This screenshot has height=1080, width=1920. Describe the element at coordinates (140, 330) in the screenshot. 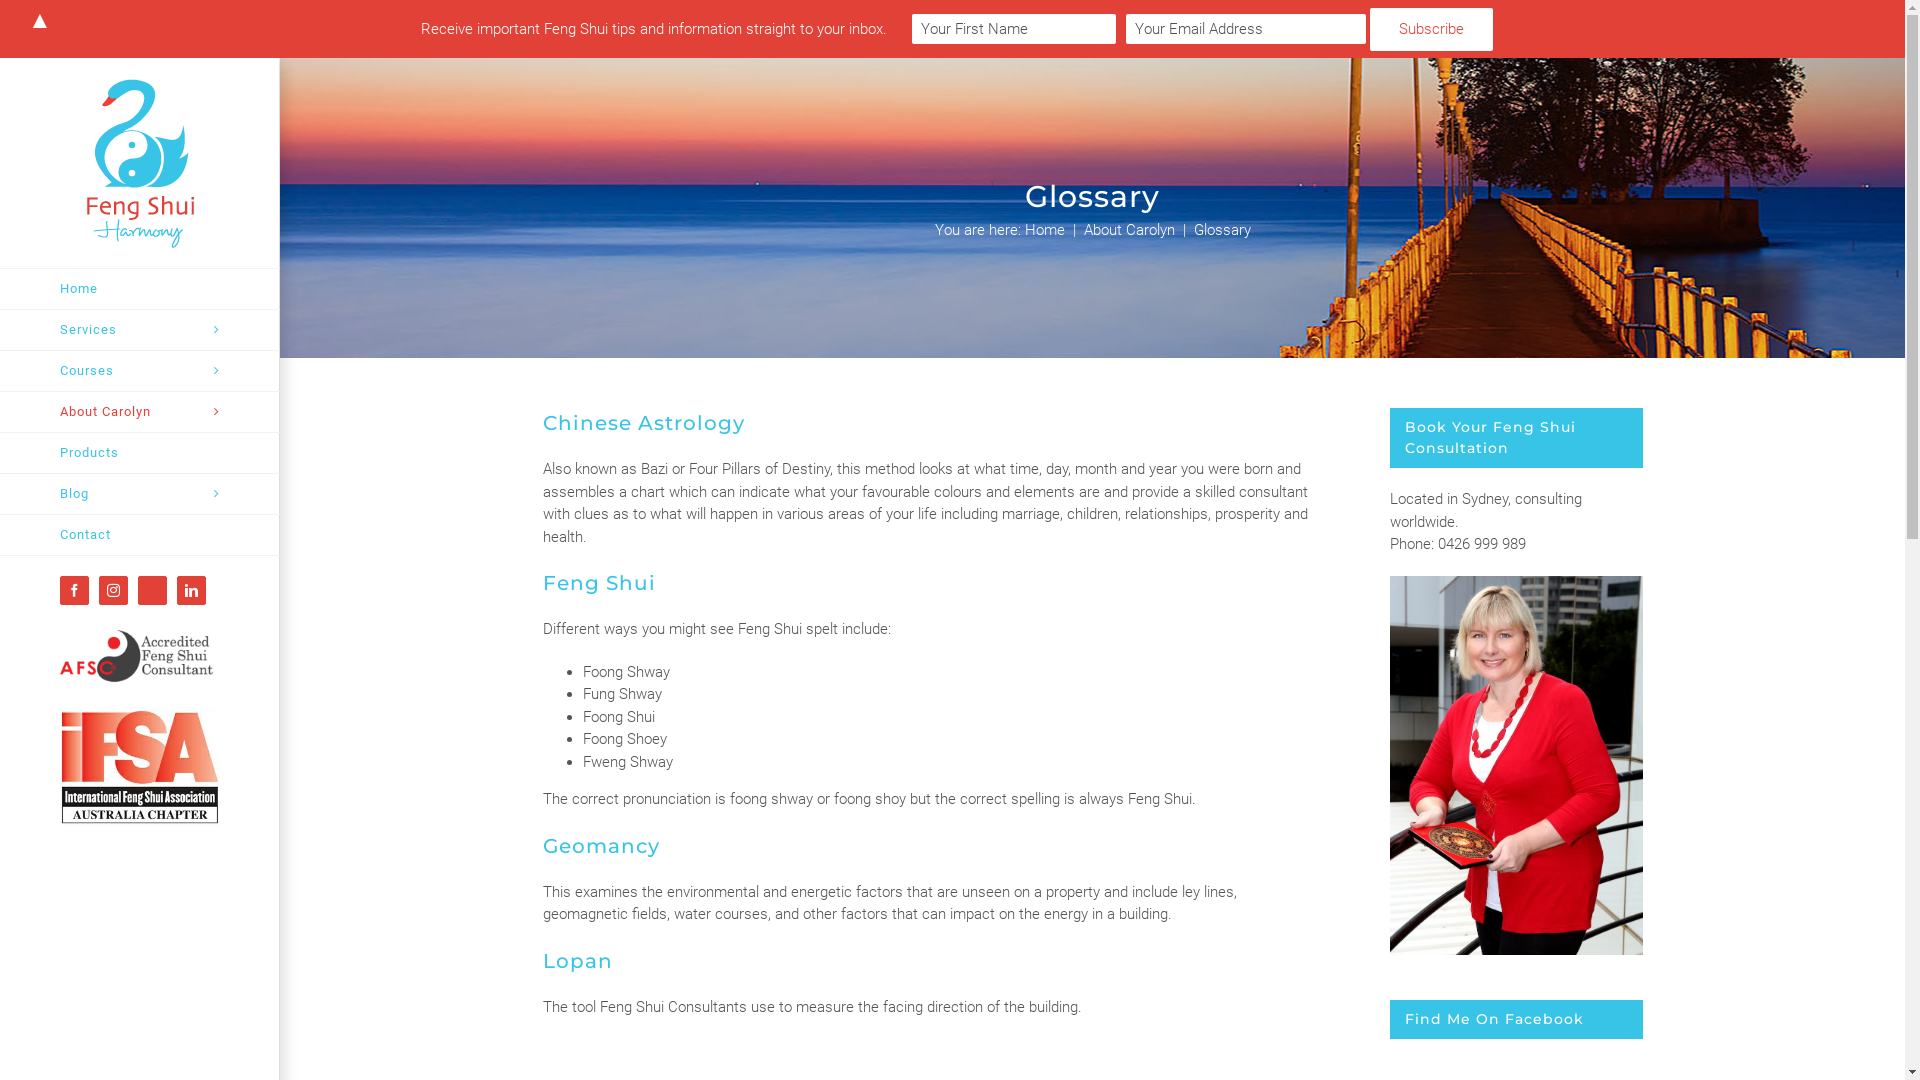

I see `Services` at that location.